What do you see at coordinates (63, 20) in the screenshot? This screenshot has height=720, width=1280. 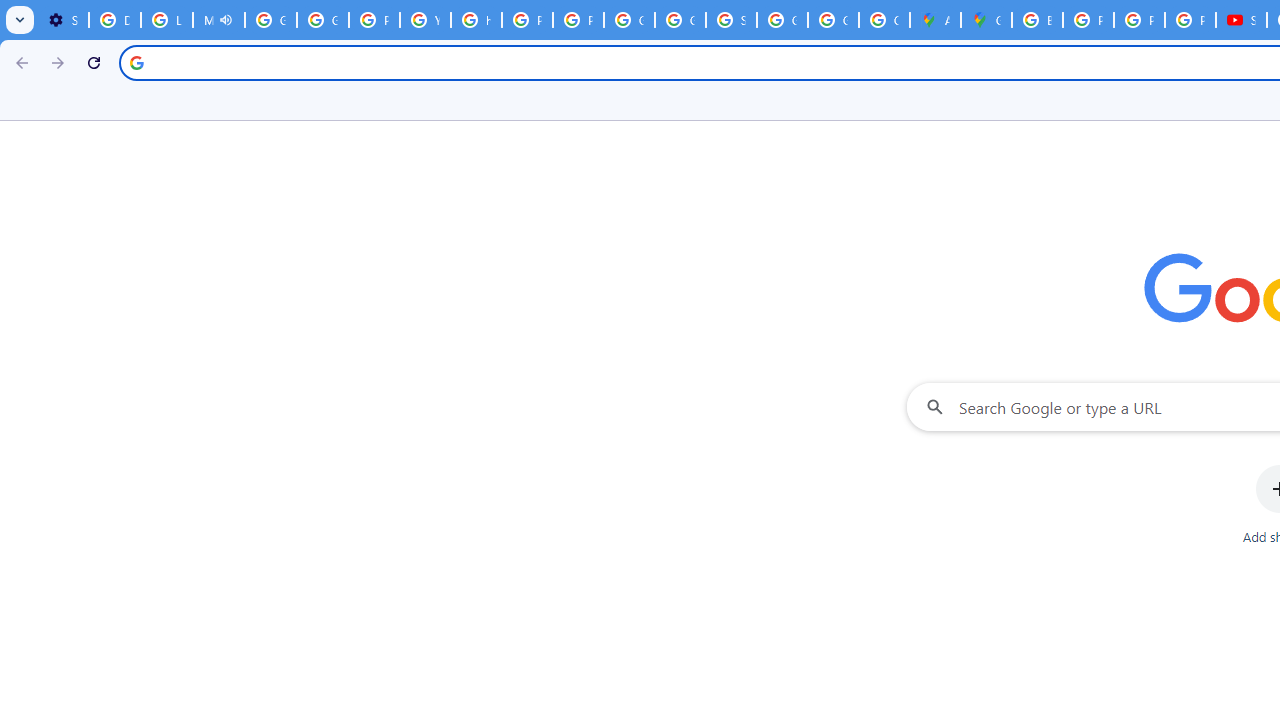 I see `Settings - Customize profile` at bounding box center [63, 20].